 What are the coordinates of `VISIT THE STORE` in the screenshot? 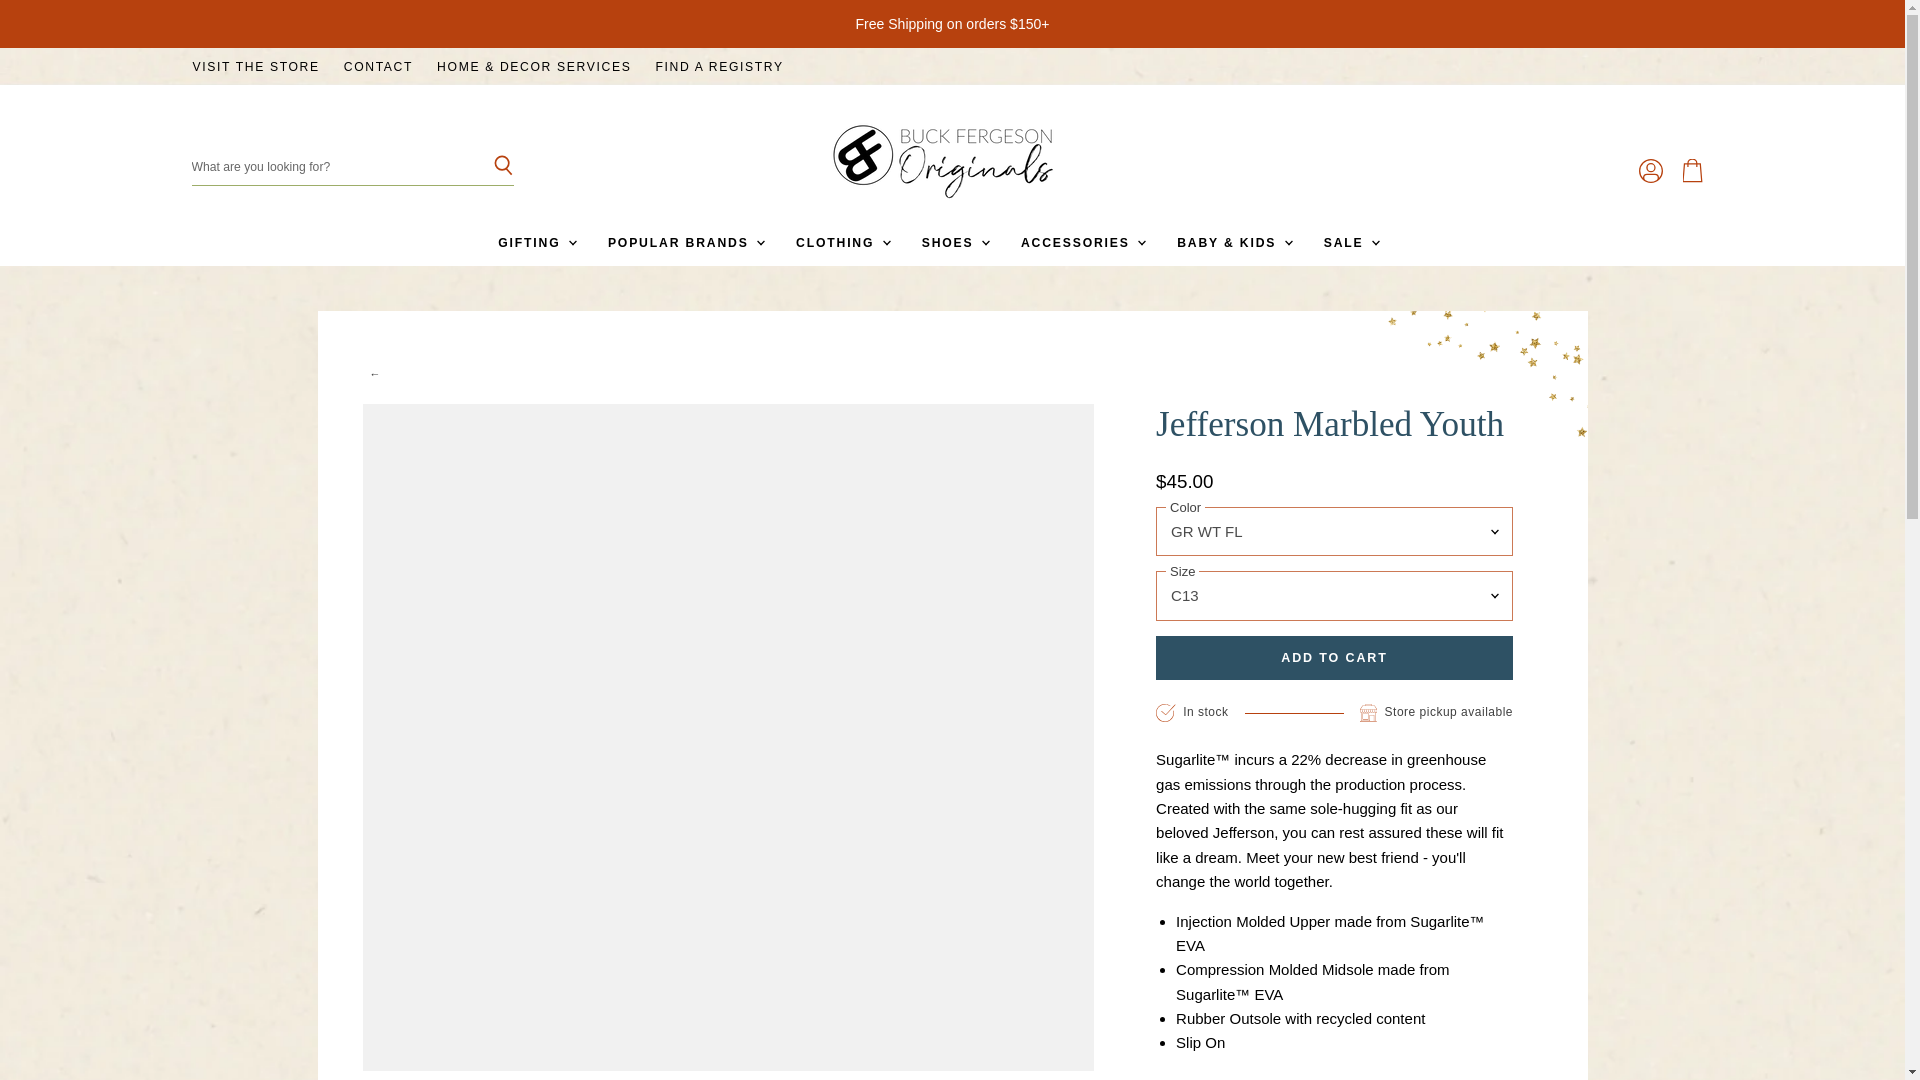 It's located at (255, 67).